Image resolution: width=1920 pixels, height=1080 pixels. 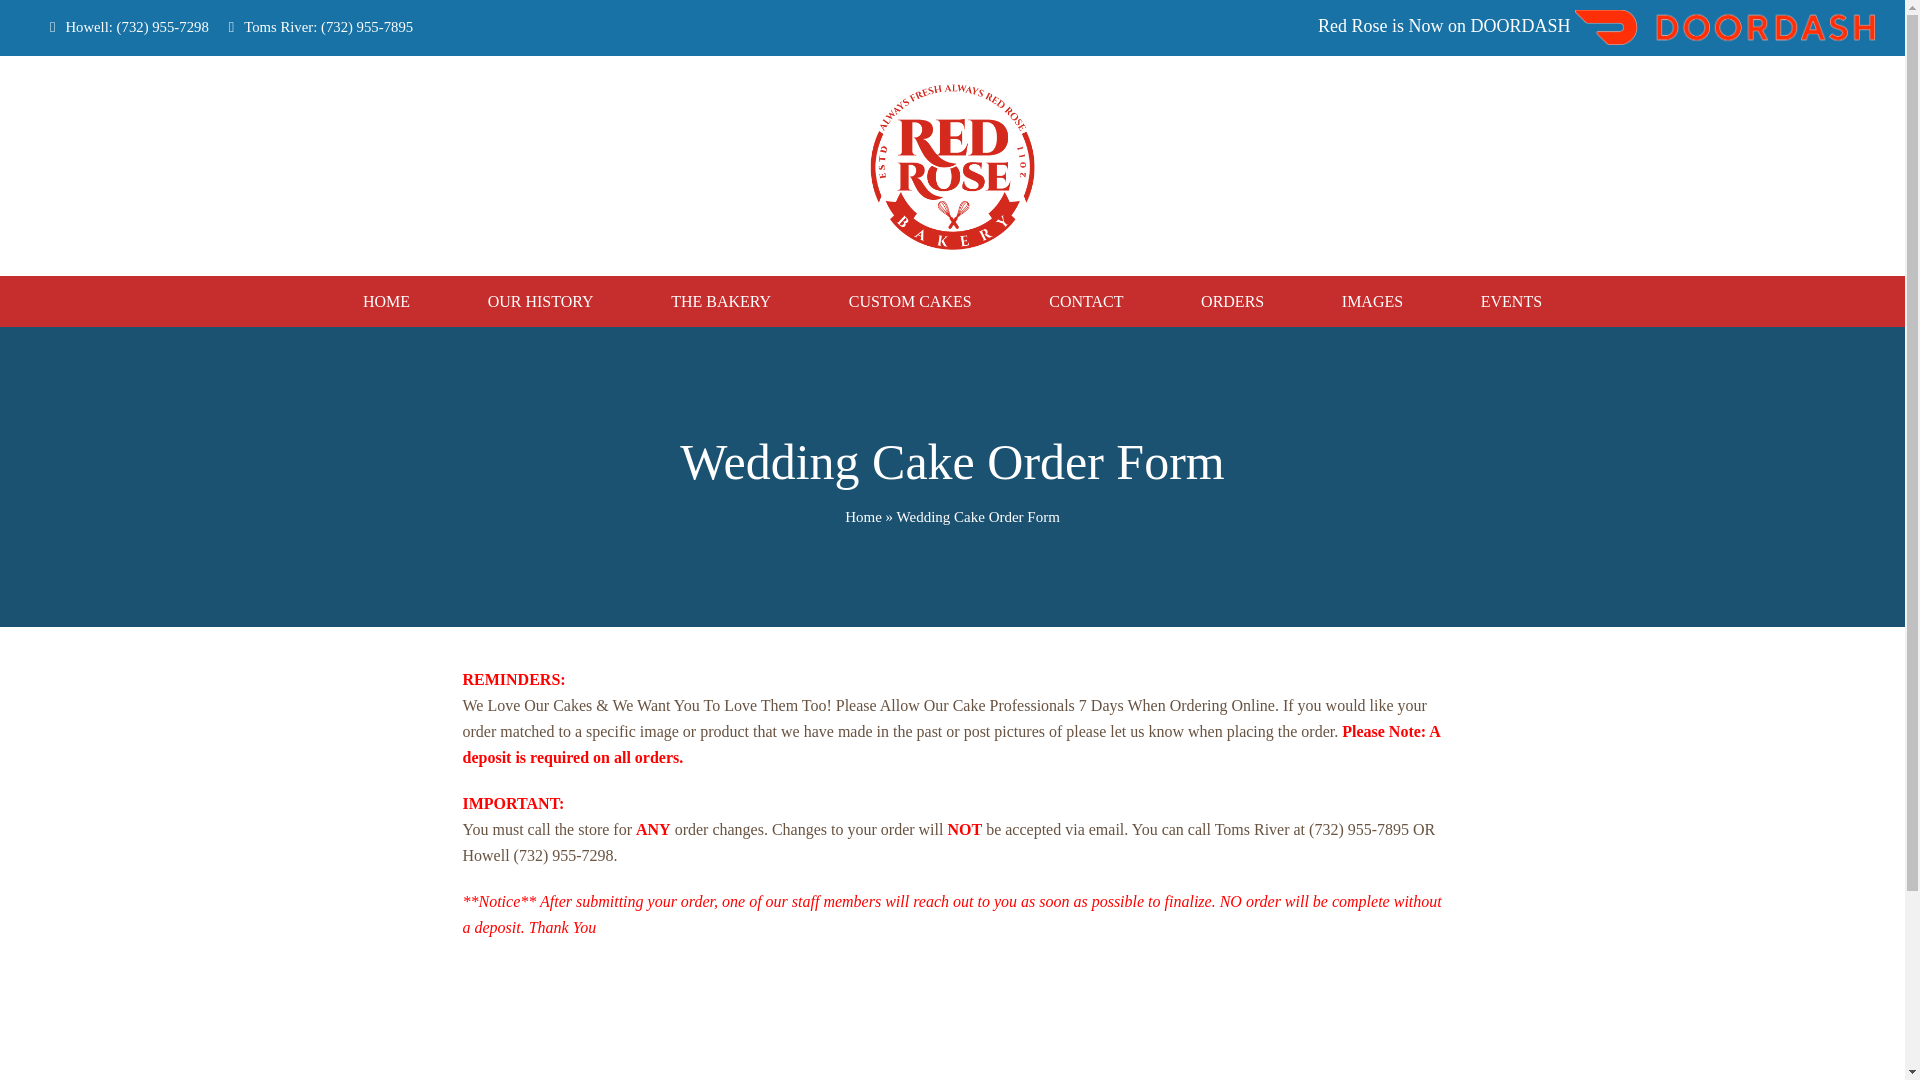 I want to click on OUR HISTORY, so click(x=541, y=302).